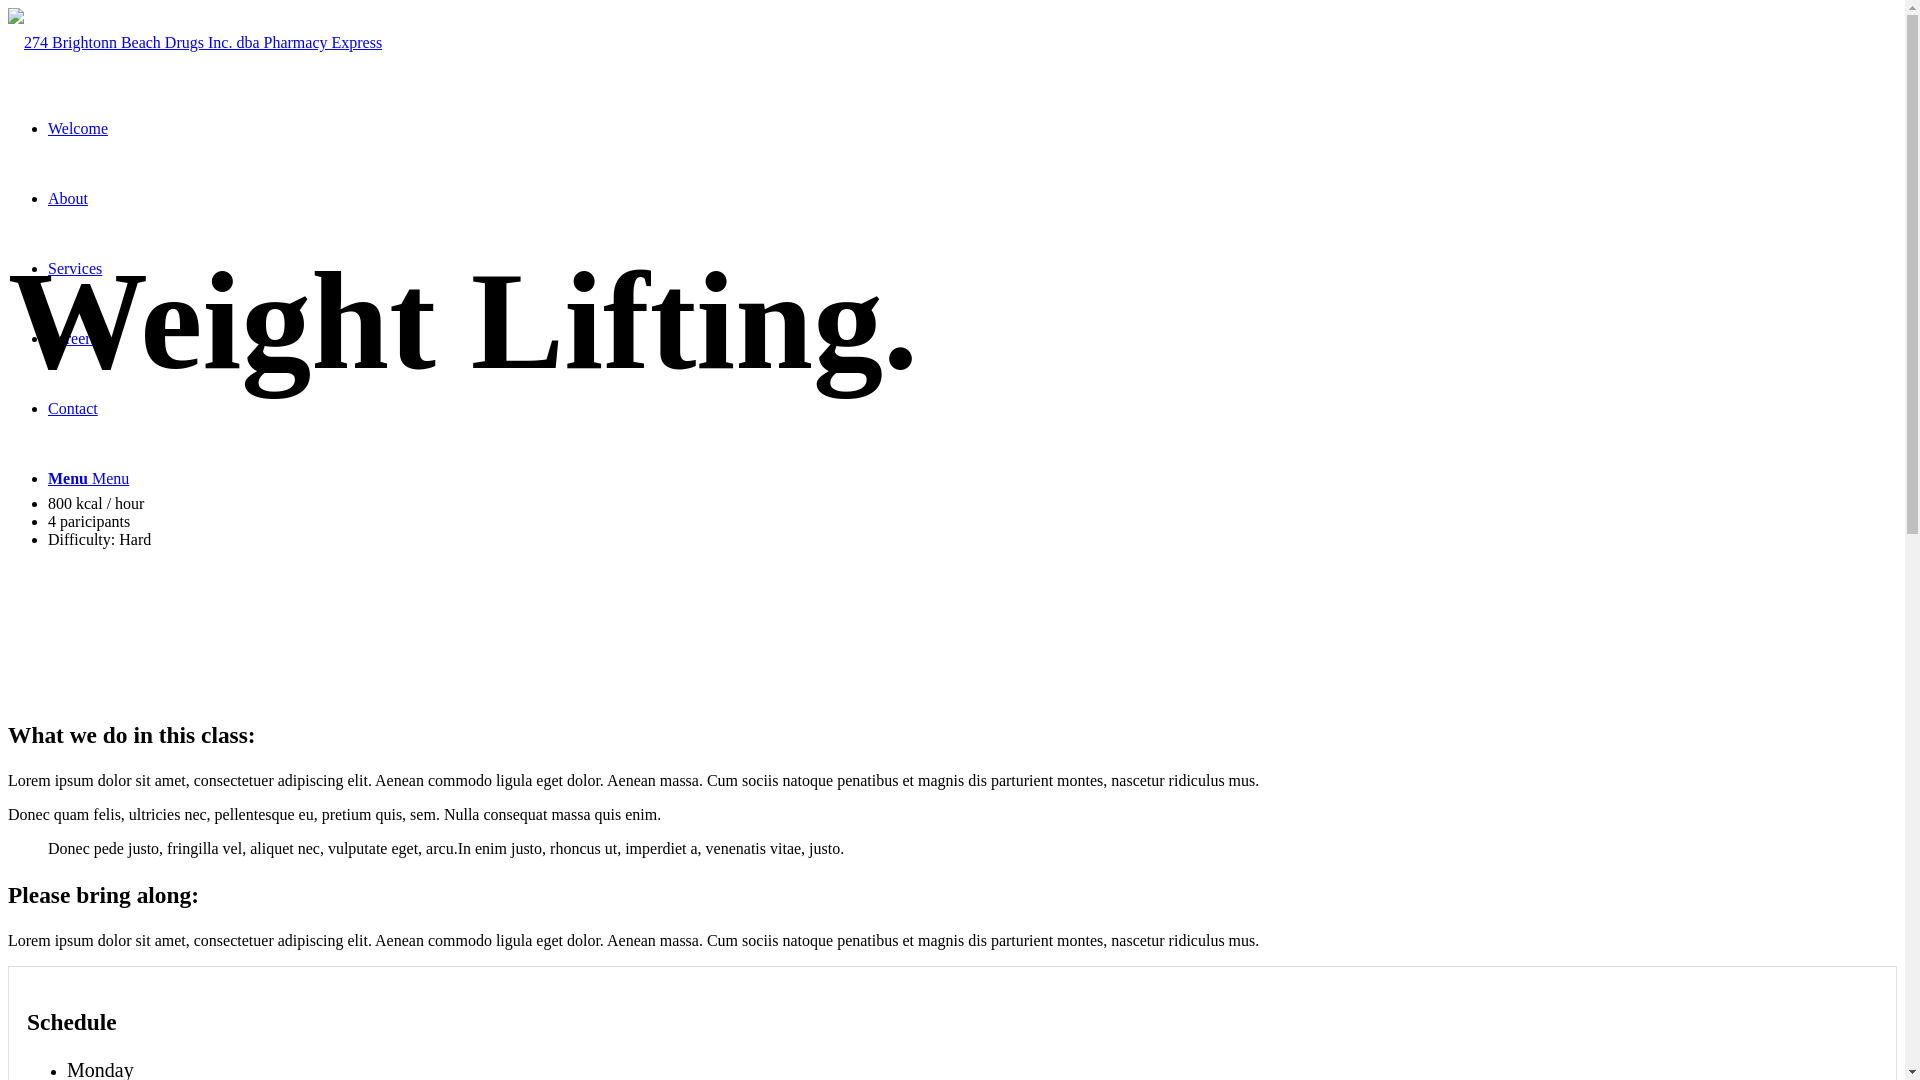 Image resolution: width=1920 pixels, height=1080 pixels. Describe the element at coordinates (68, 198) in the screenshot. I see `About` at that location.